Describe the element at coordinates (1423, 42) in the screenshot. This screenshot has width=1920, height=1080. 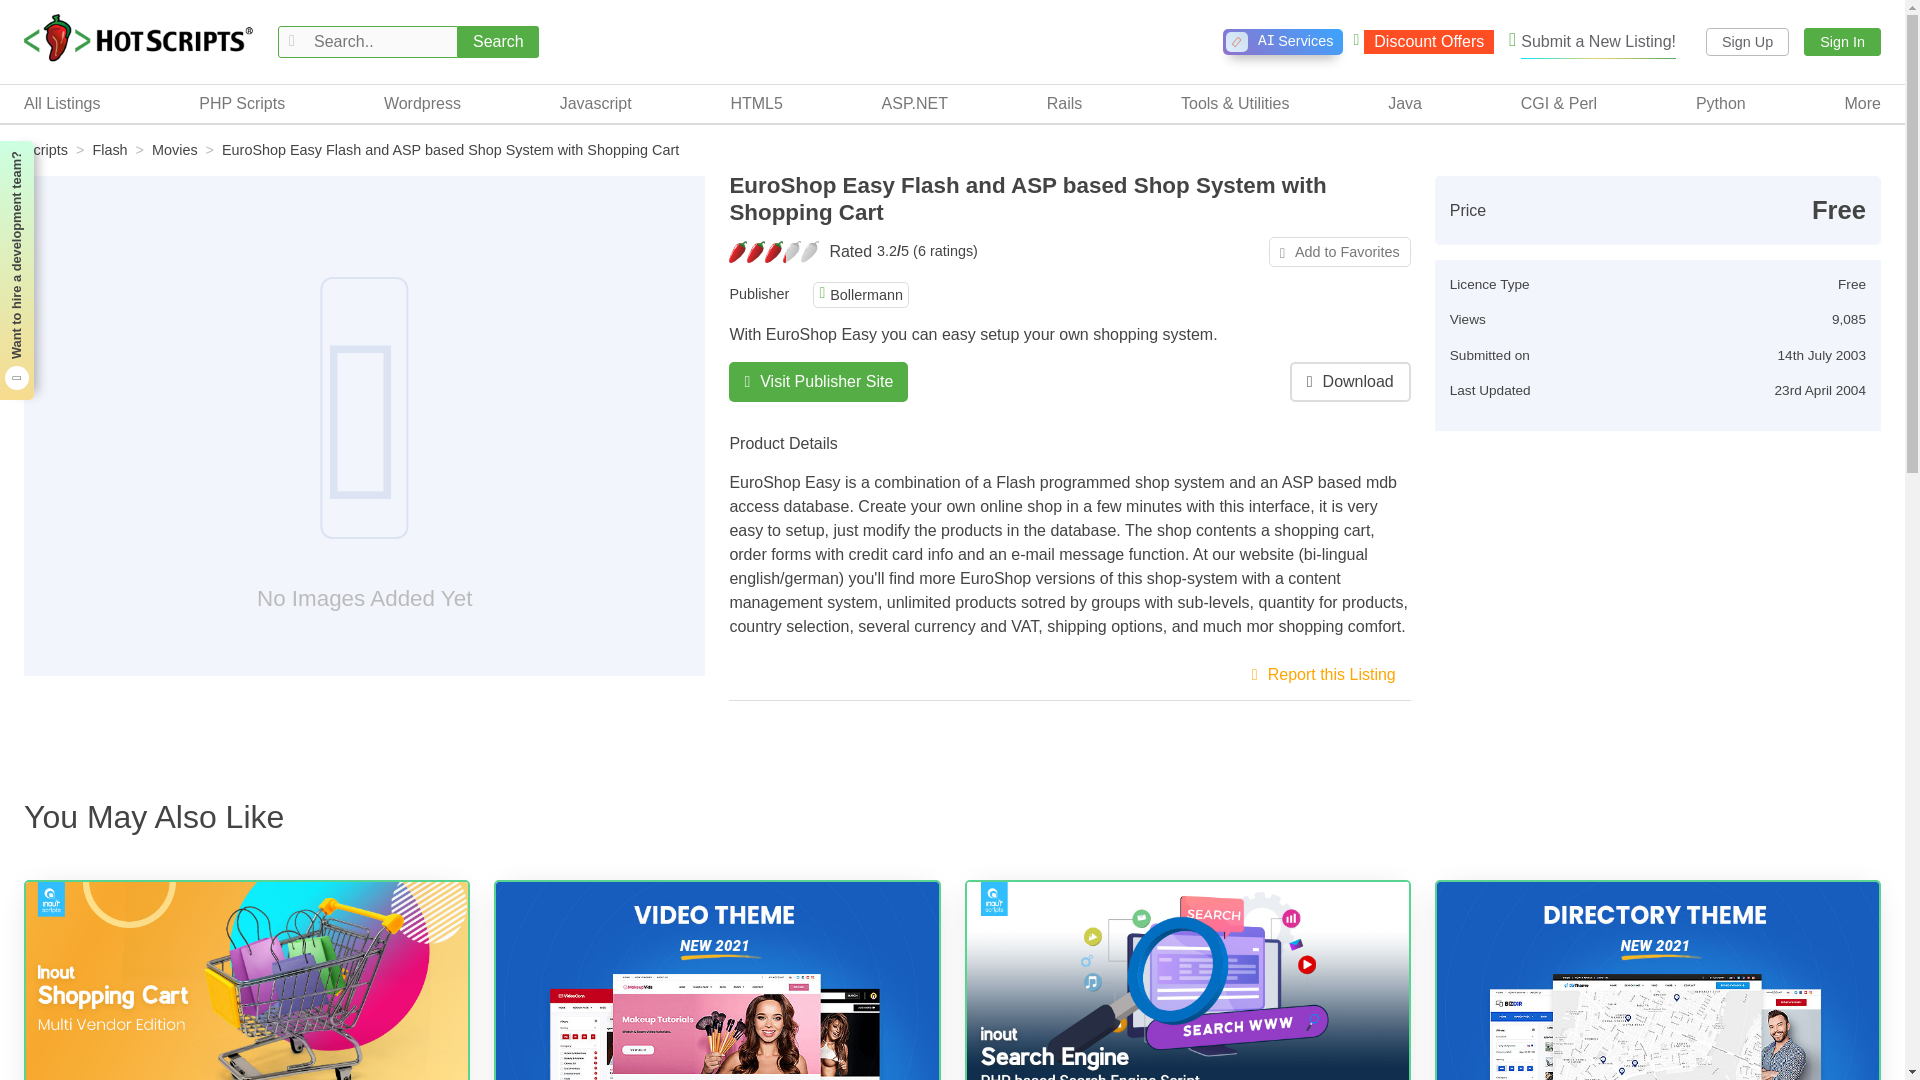
I see `Discount Offers` at that location.